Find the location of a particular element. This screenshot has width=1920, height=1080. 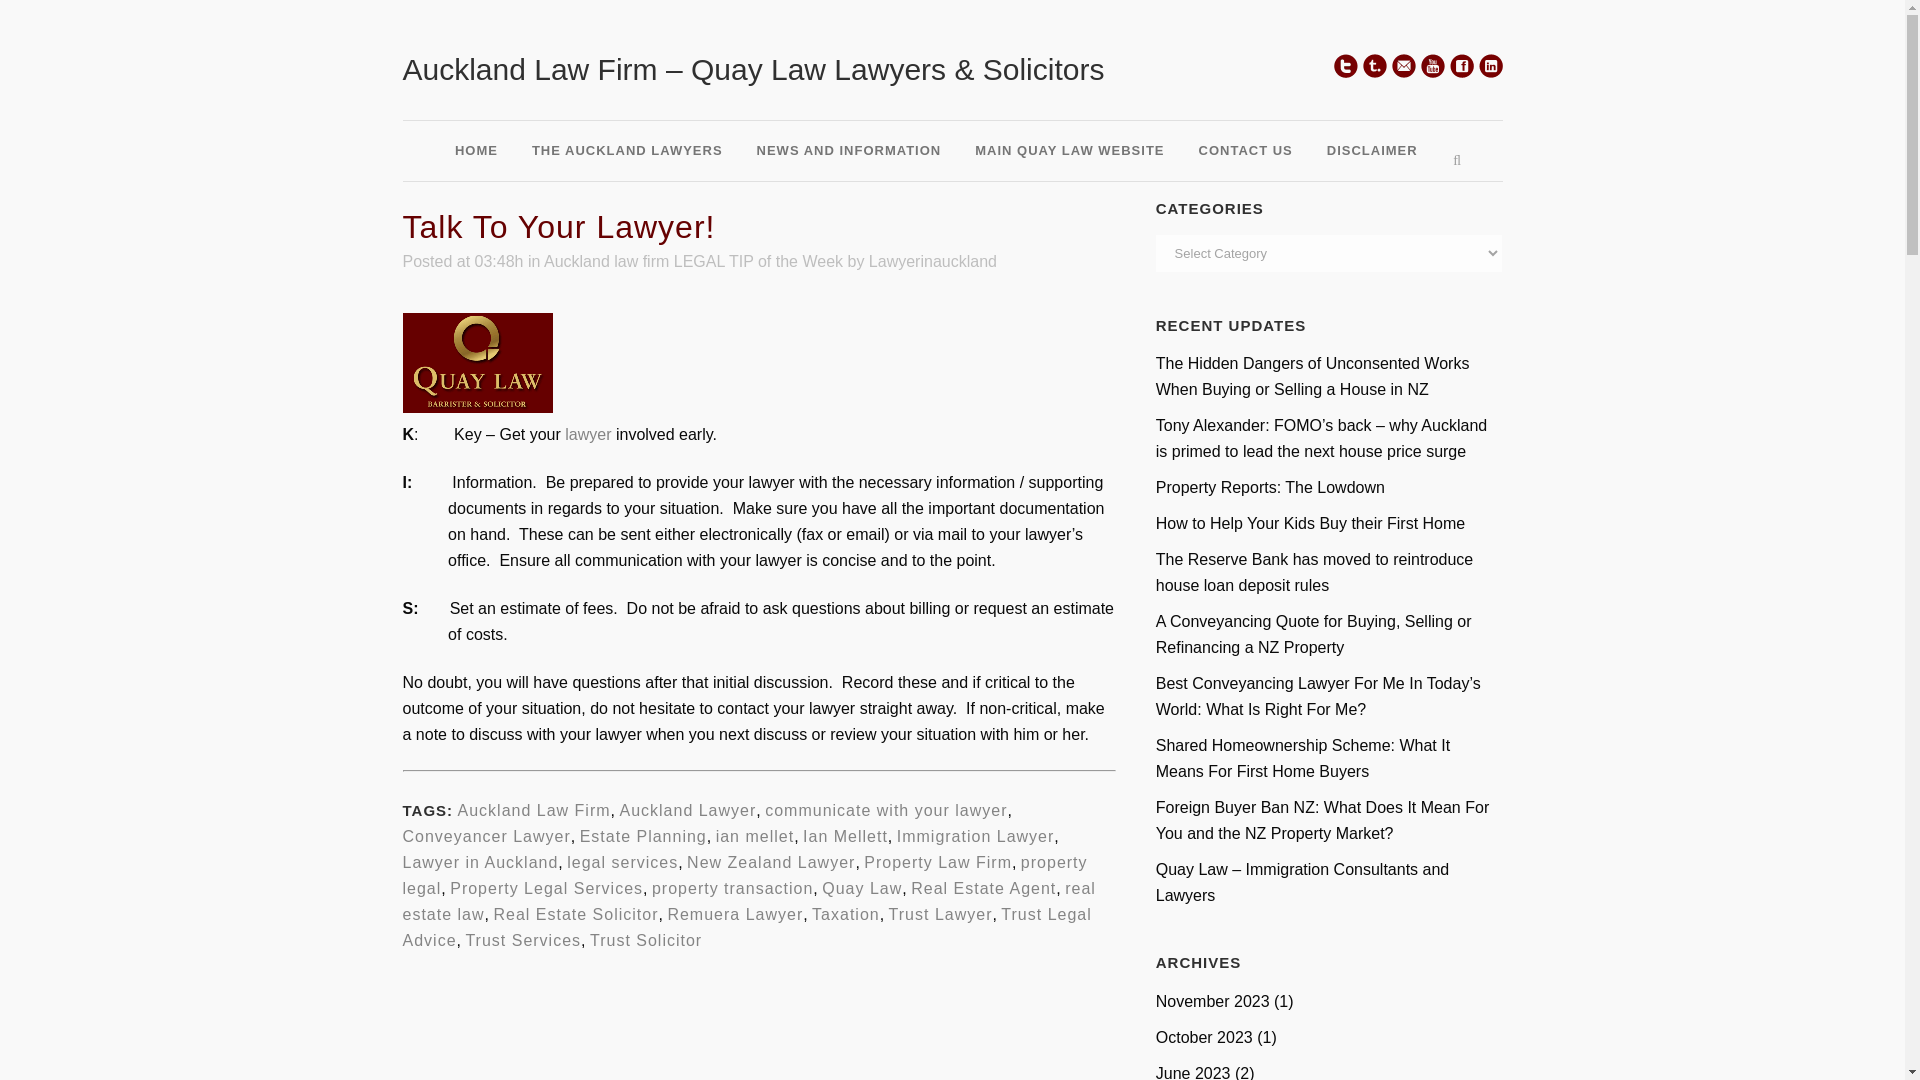

Auckland Law Firm is located at coordinates (534, 810).